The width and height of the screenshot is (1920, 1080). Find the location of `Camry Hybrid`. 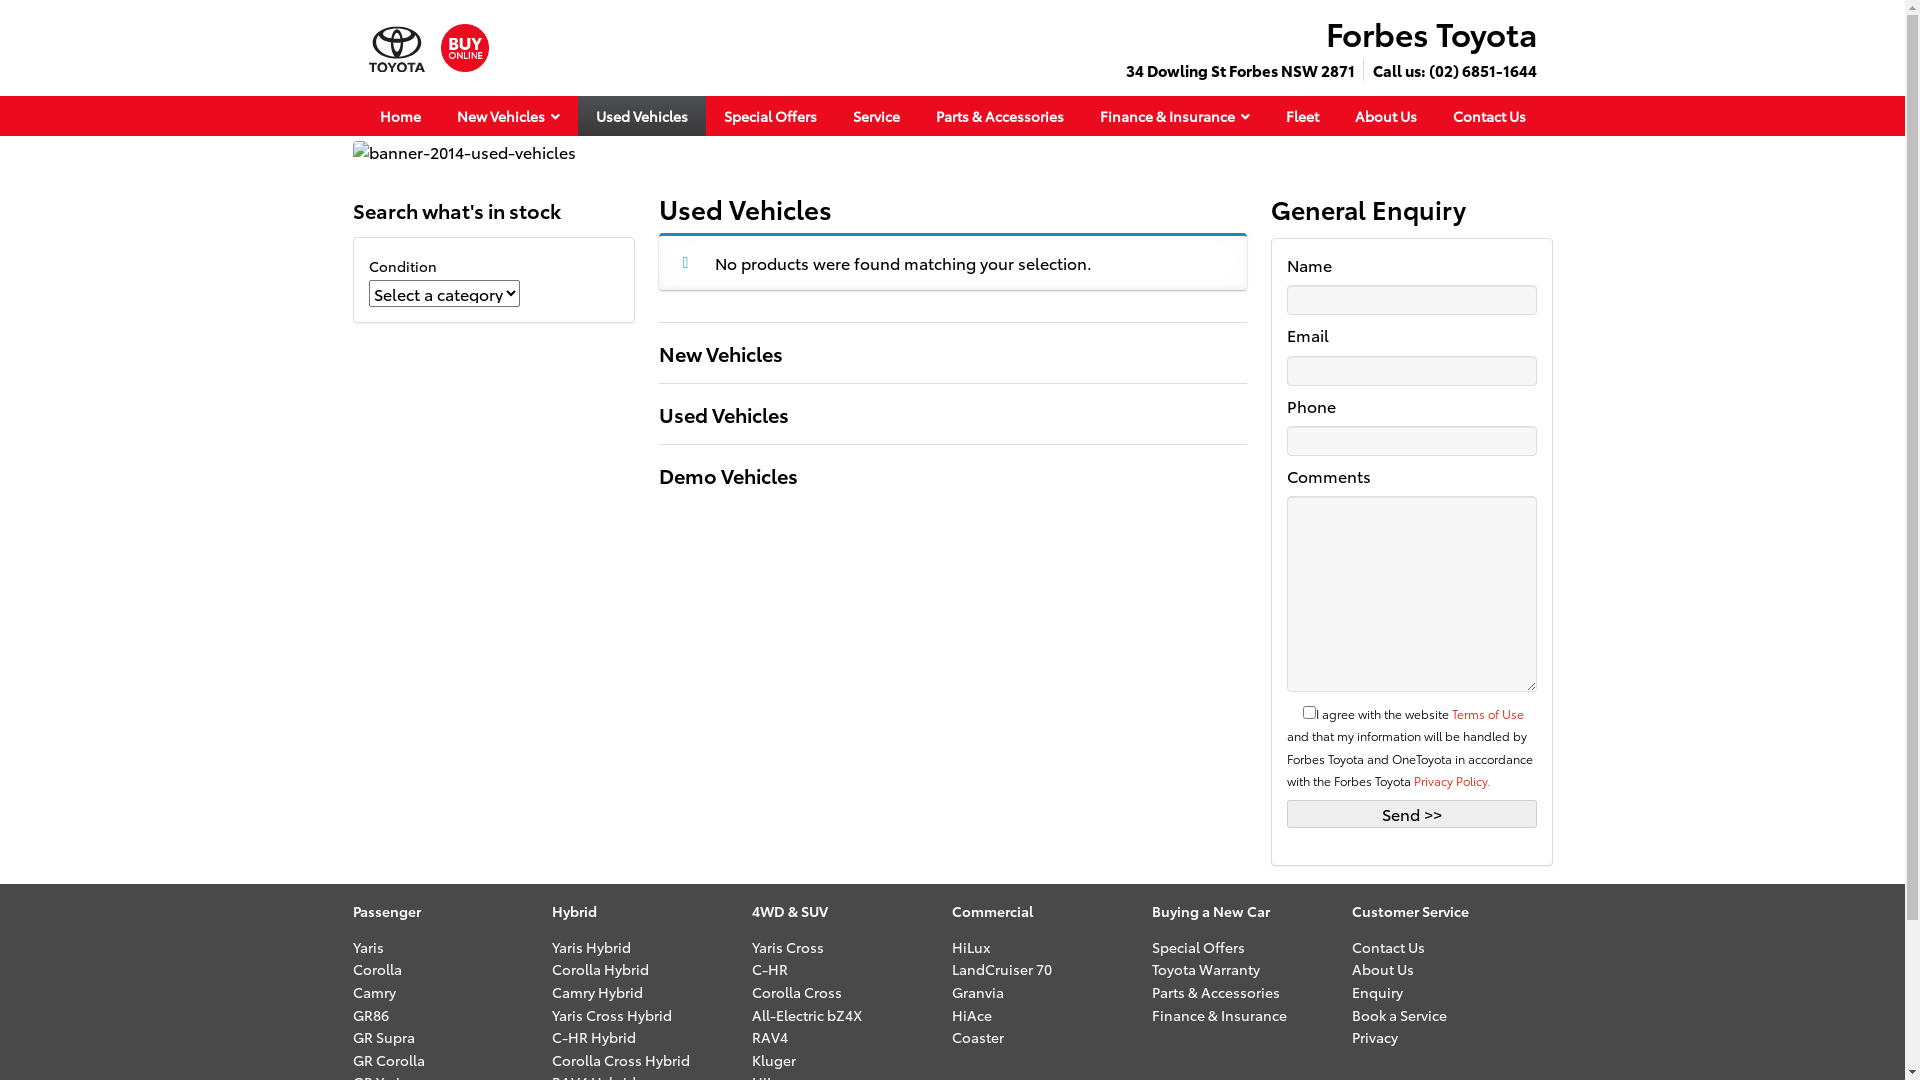

Camry Hybrid is located at coordinates (598, 992).